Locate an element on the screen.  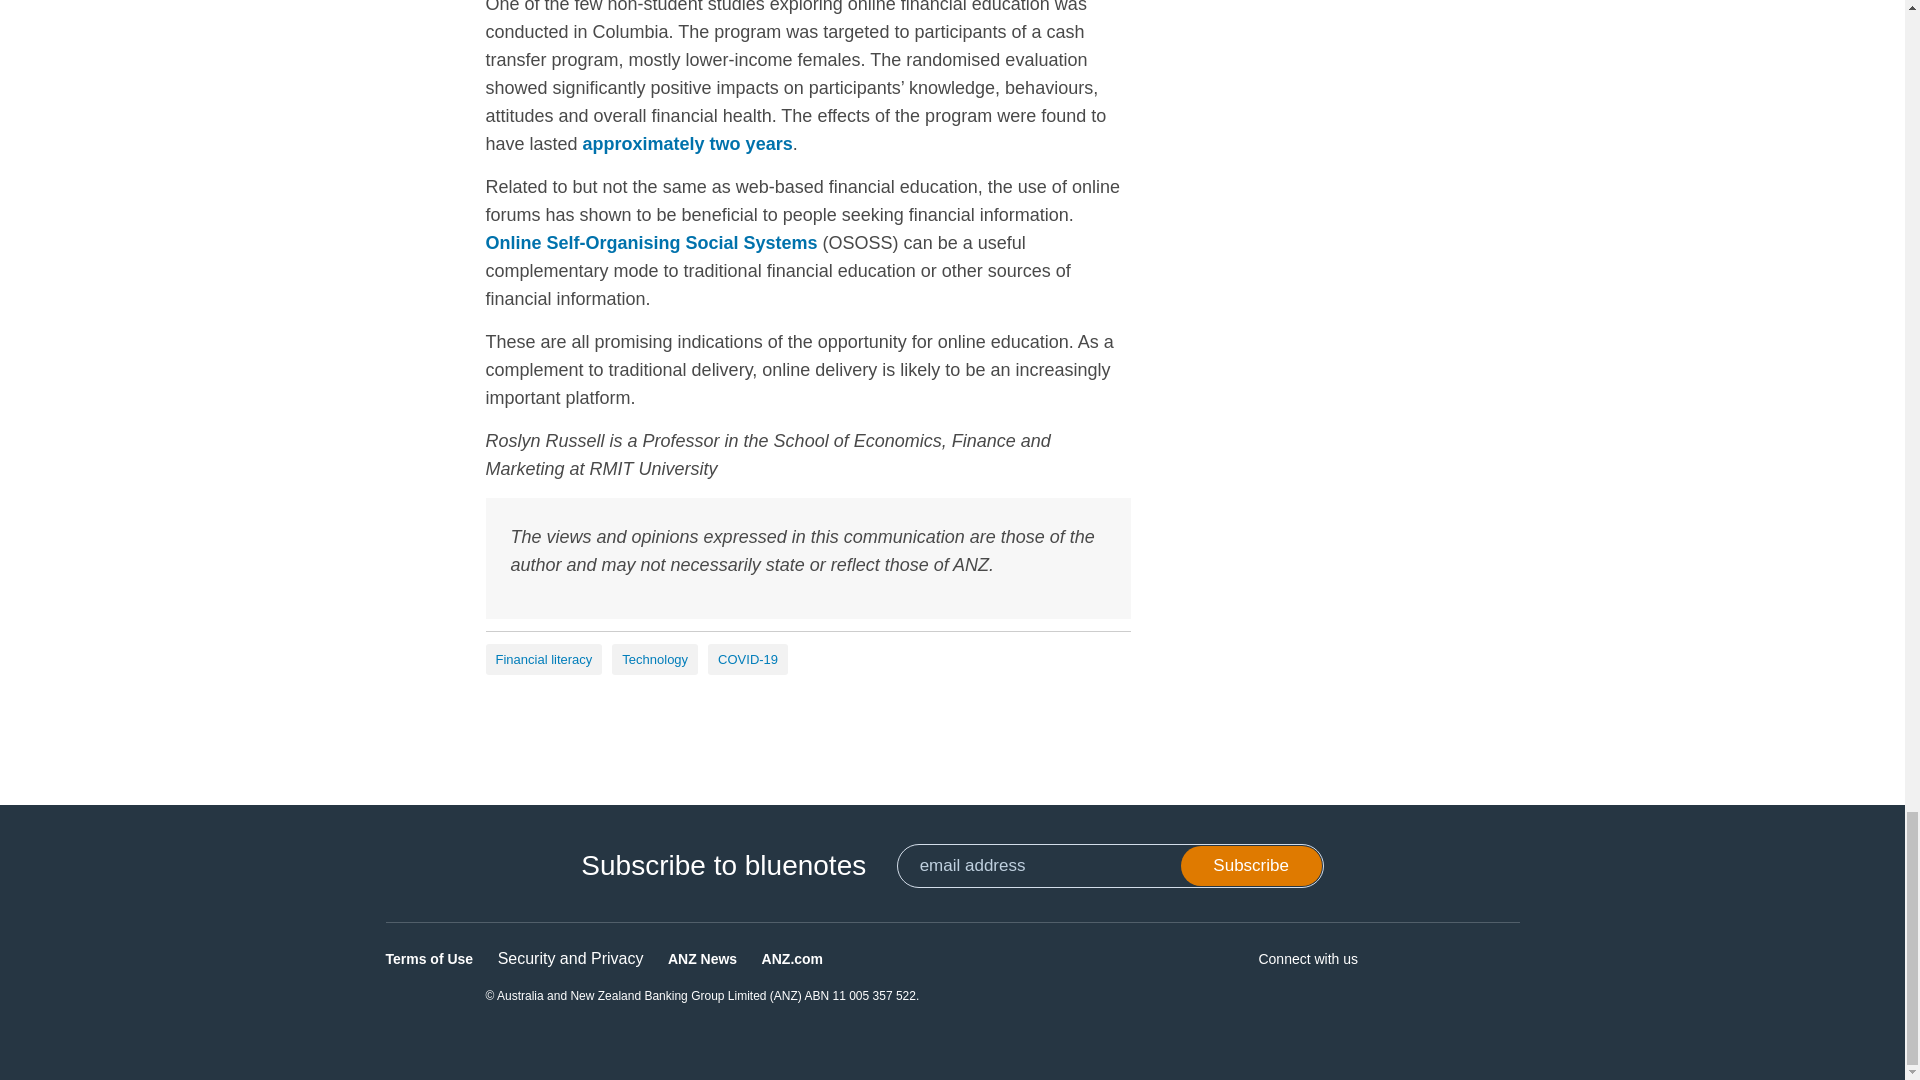
ANZ.com is located at coordinates (792, 958).